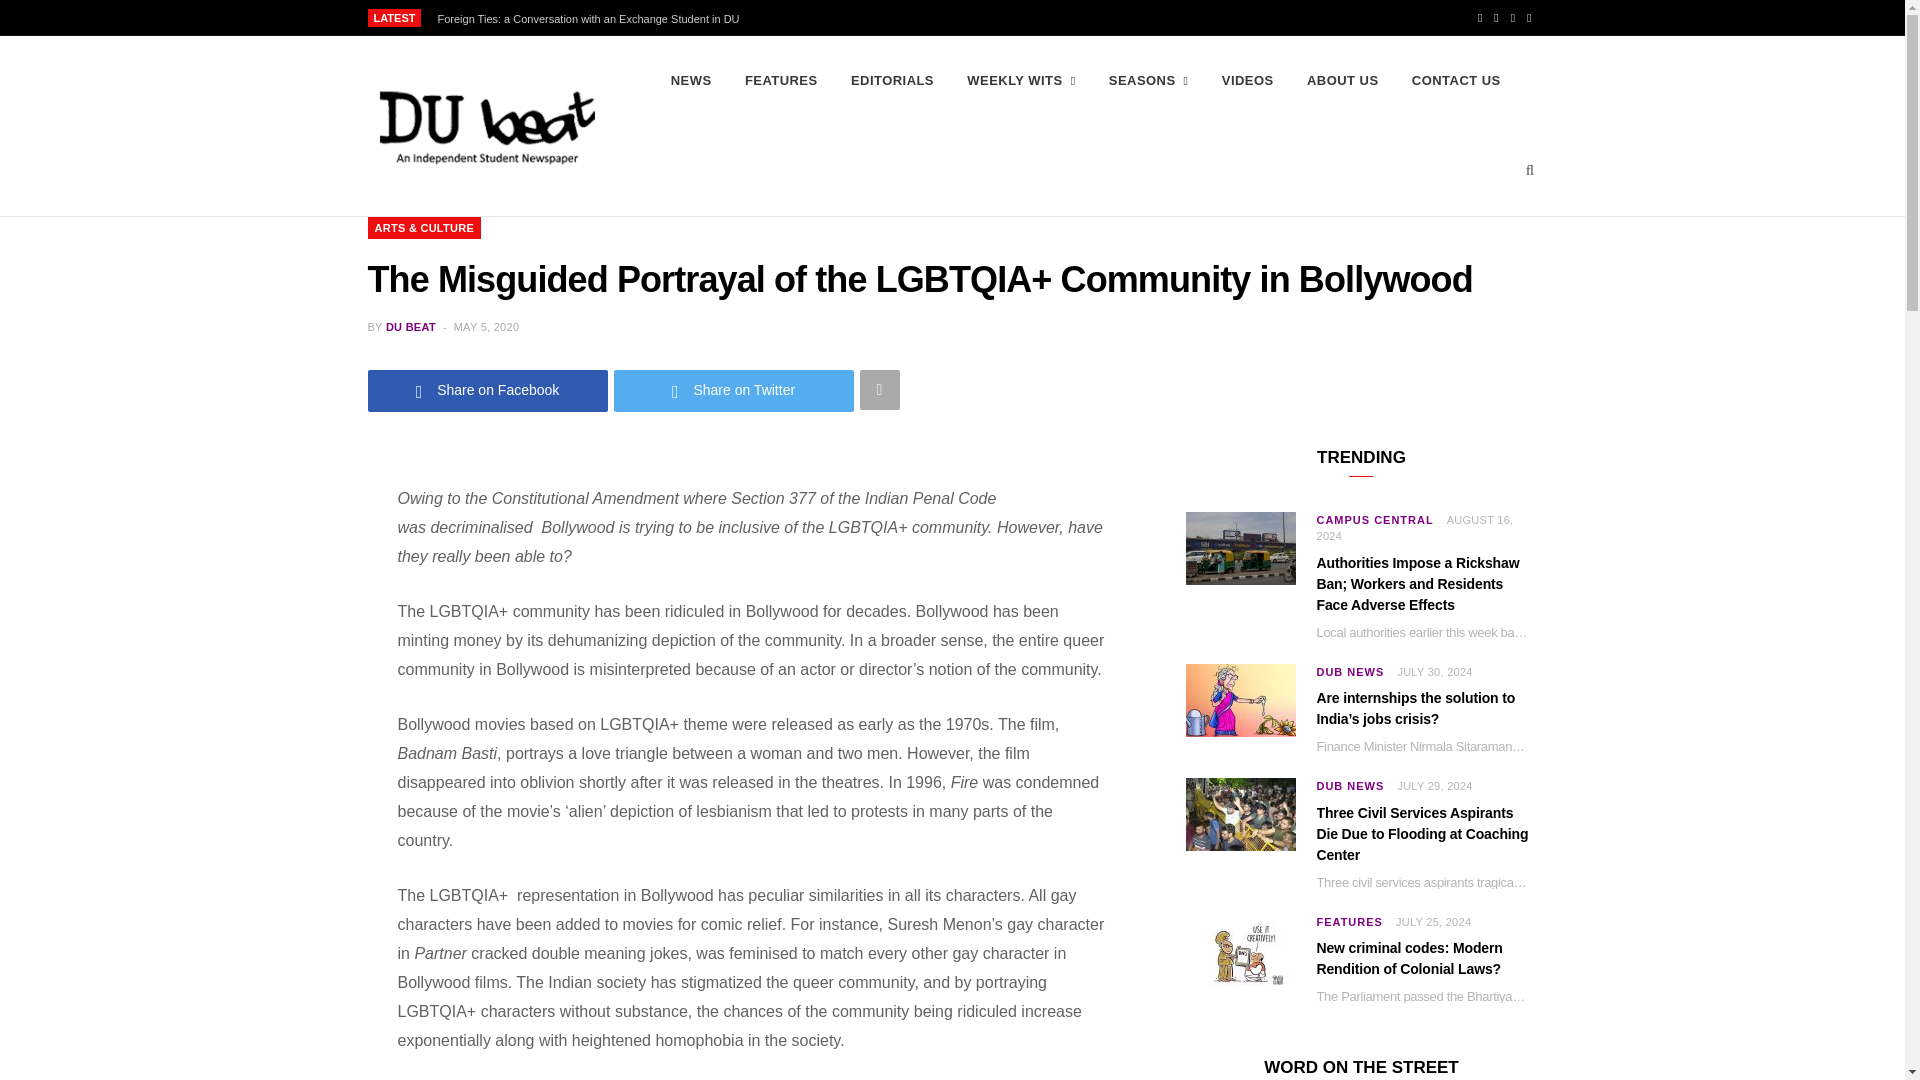  Describe the element at coordinates (1021, 80) in the screenshot. I see `WEEKLY WITS` at that location.